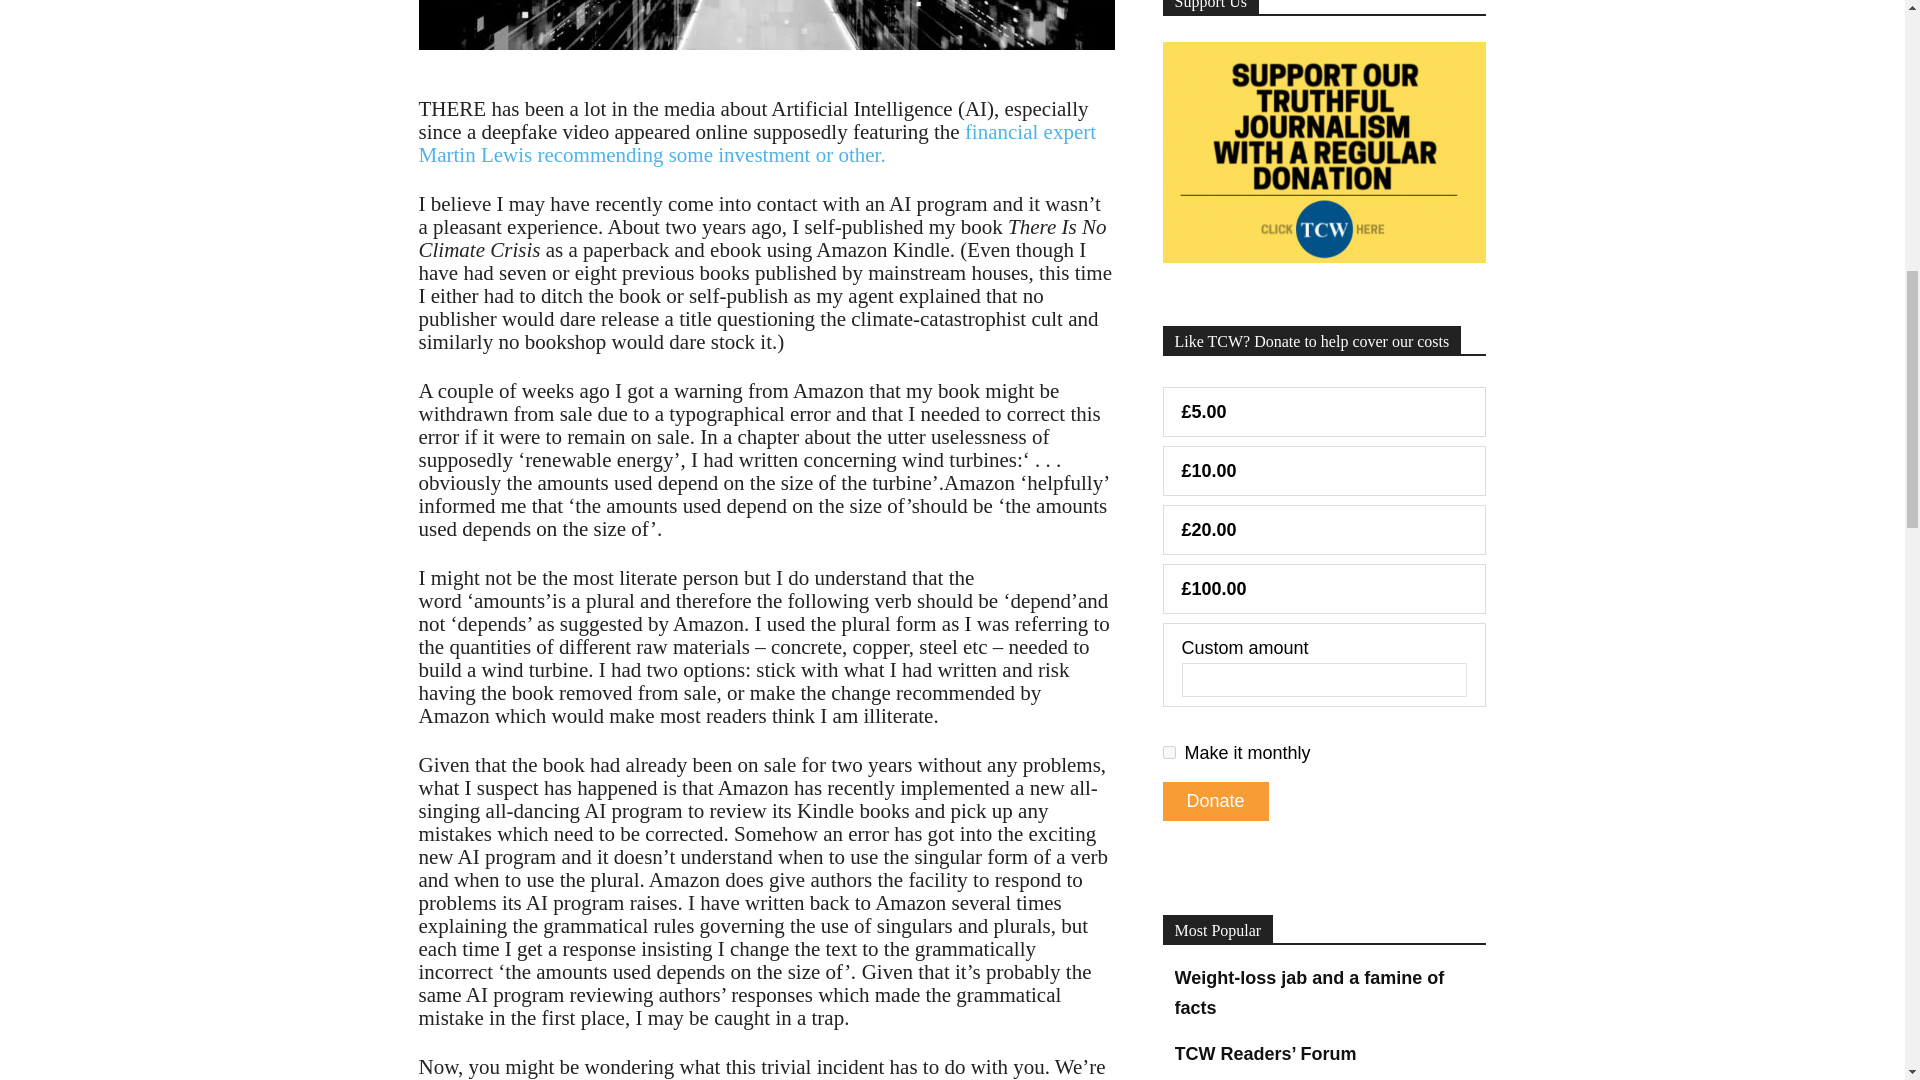 The height and width of the screenshot is (1080, 1920). I want to click on month, so click(1168, 752).